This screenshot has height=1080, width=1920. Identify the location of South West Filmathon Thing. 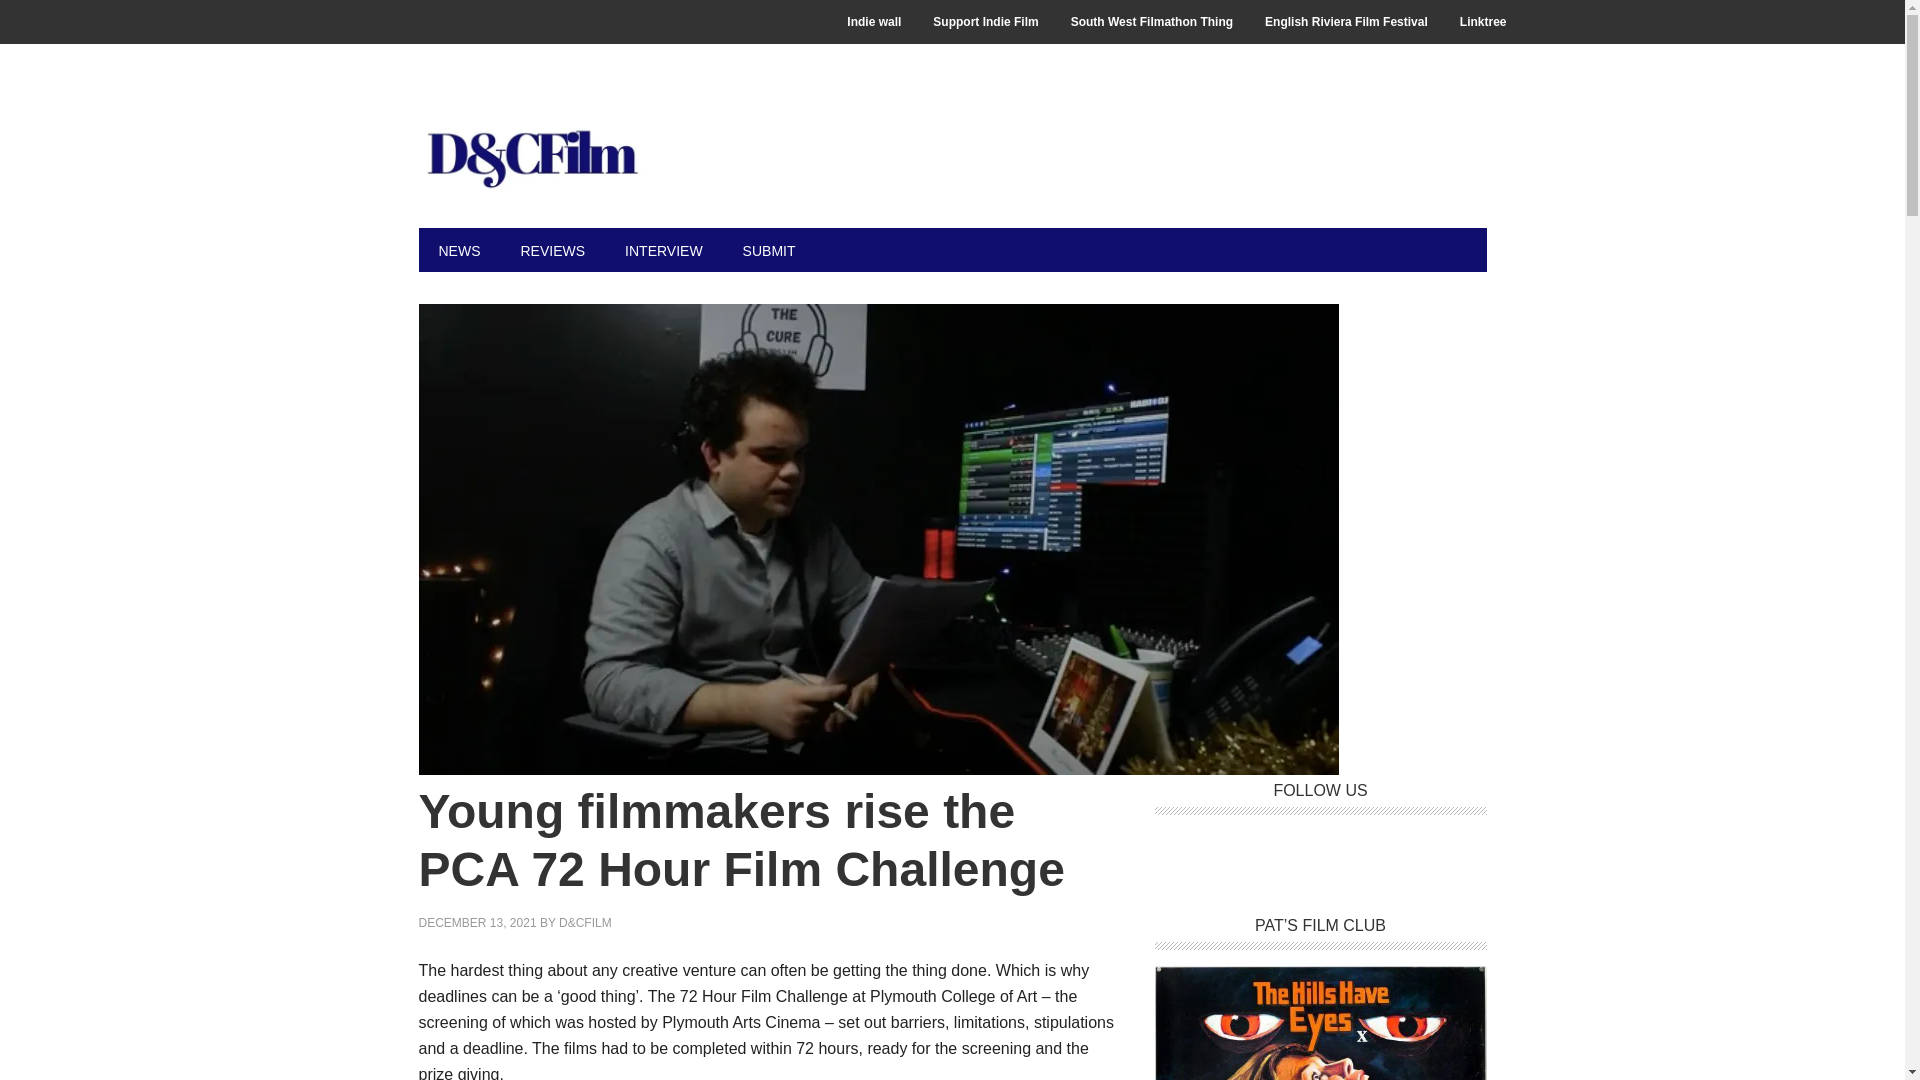
(1152, 22).